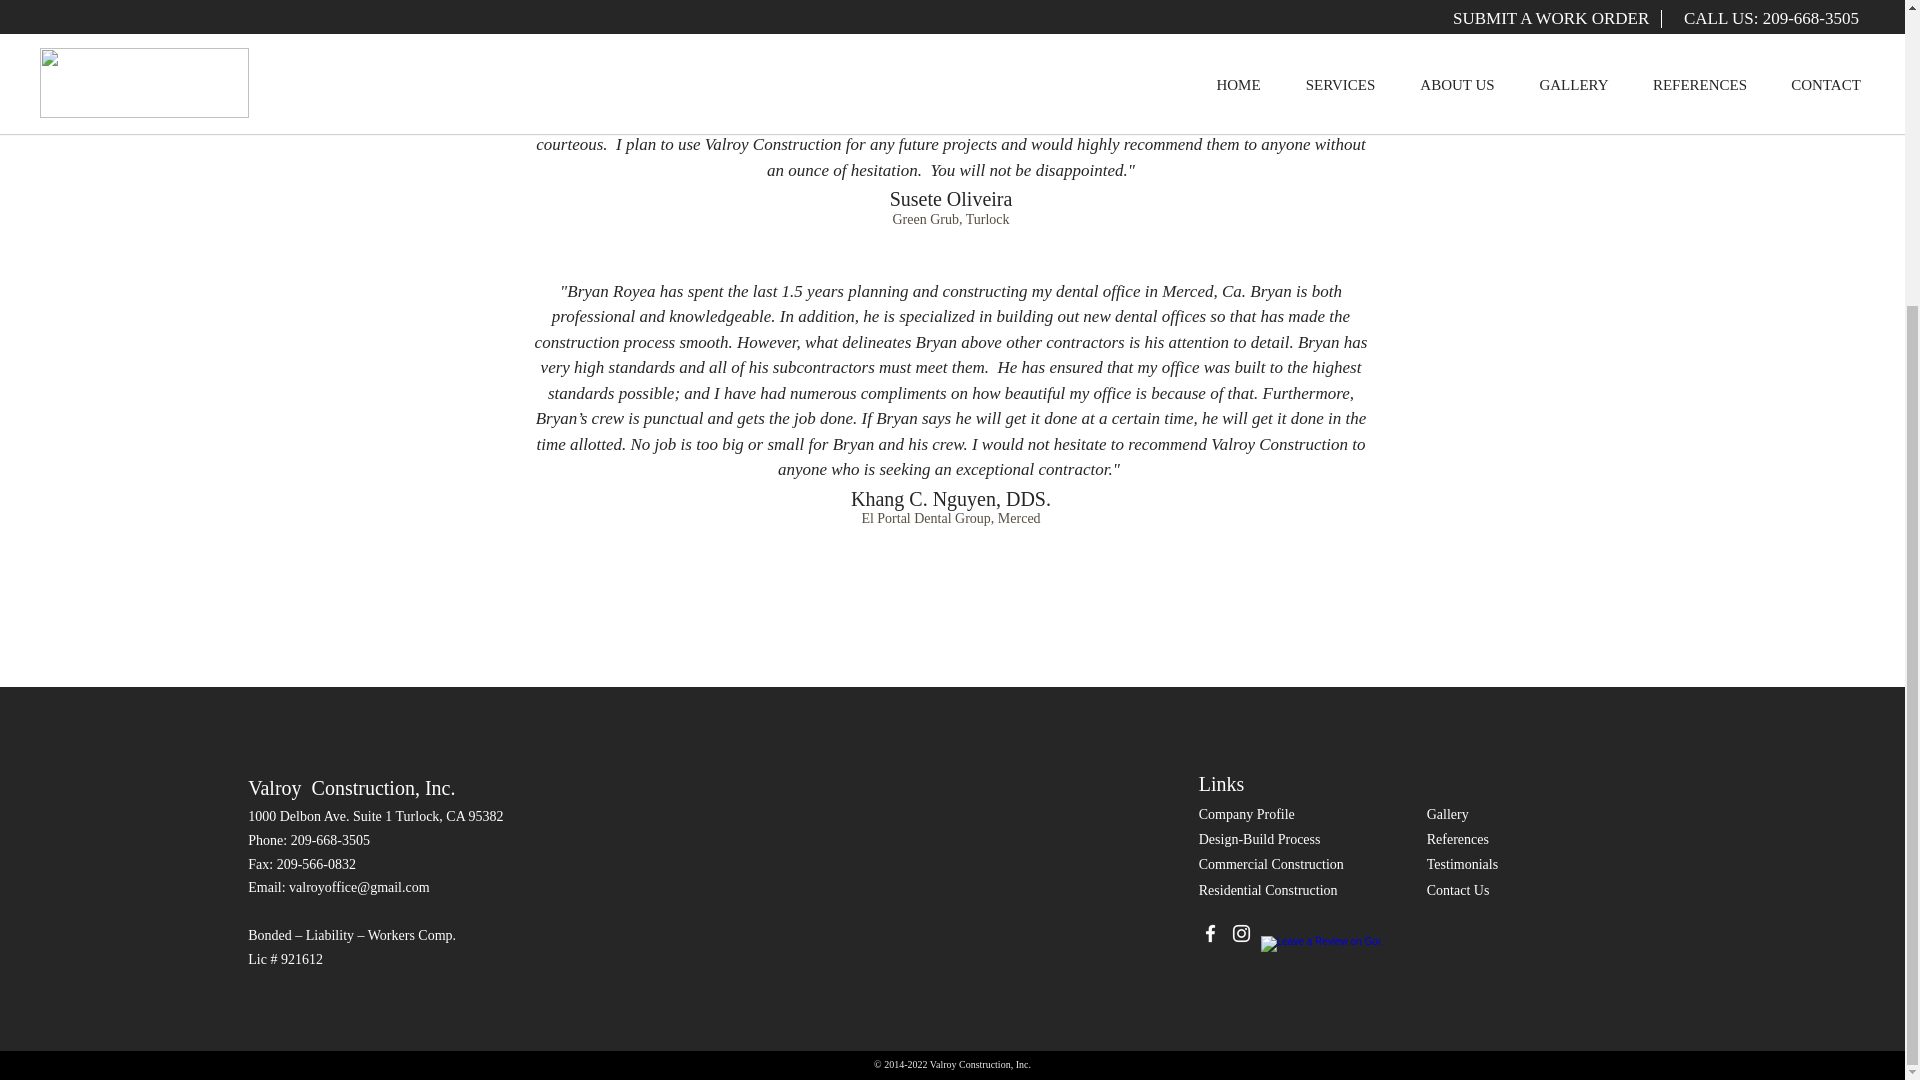 The width and height of the screenshot is (1920, 1080). What do you see at coordinates (1268, 890) in the screenshot?
I see `Residential Construction` at bounding box center [1268, 890].